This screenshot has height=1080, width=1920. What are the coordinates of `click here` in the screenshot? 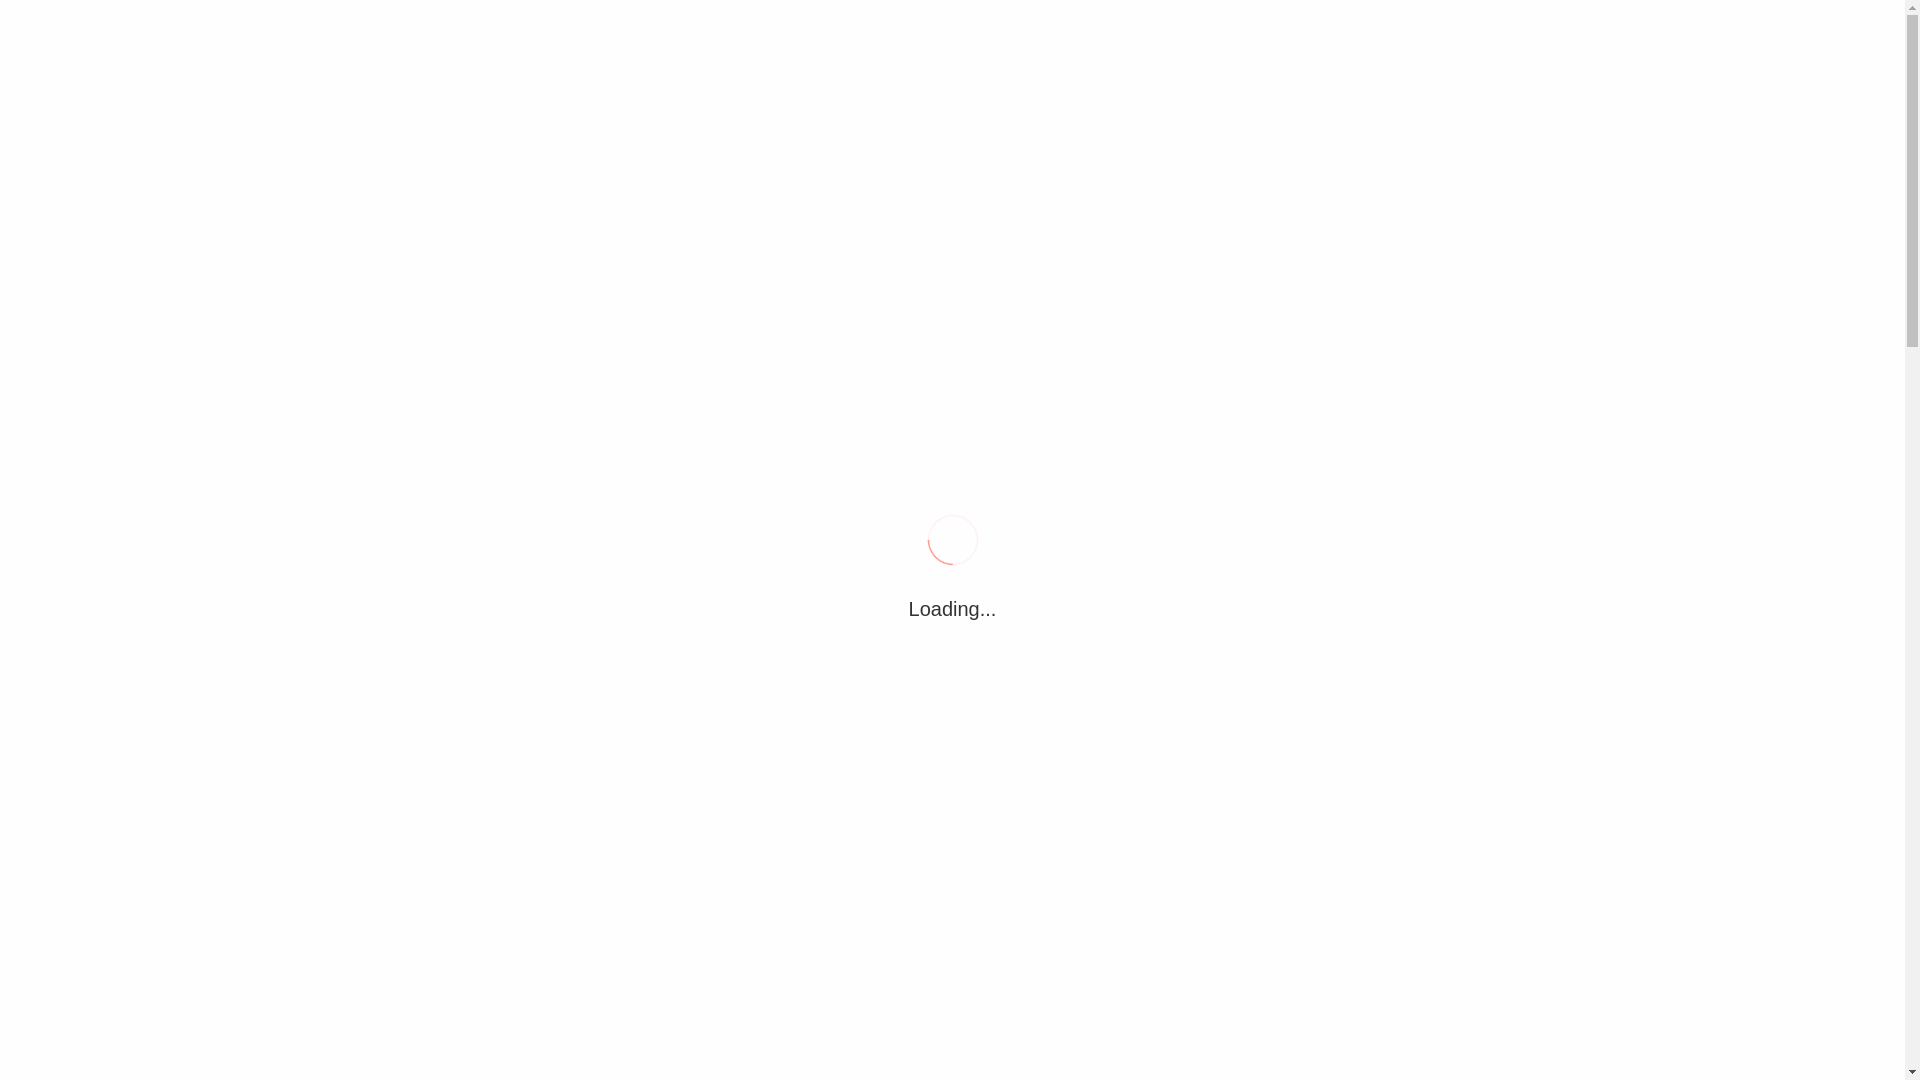 It's located at (1415, 842).